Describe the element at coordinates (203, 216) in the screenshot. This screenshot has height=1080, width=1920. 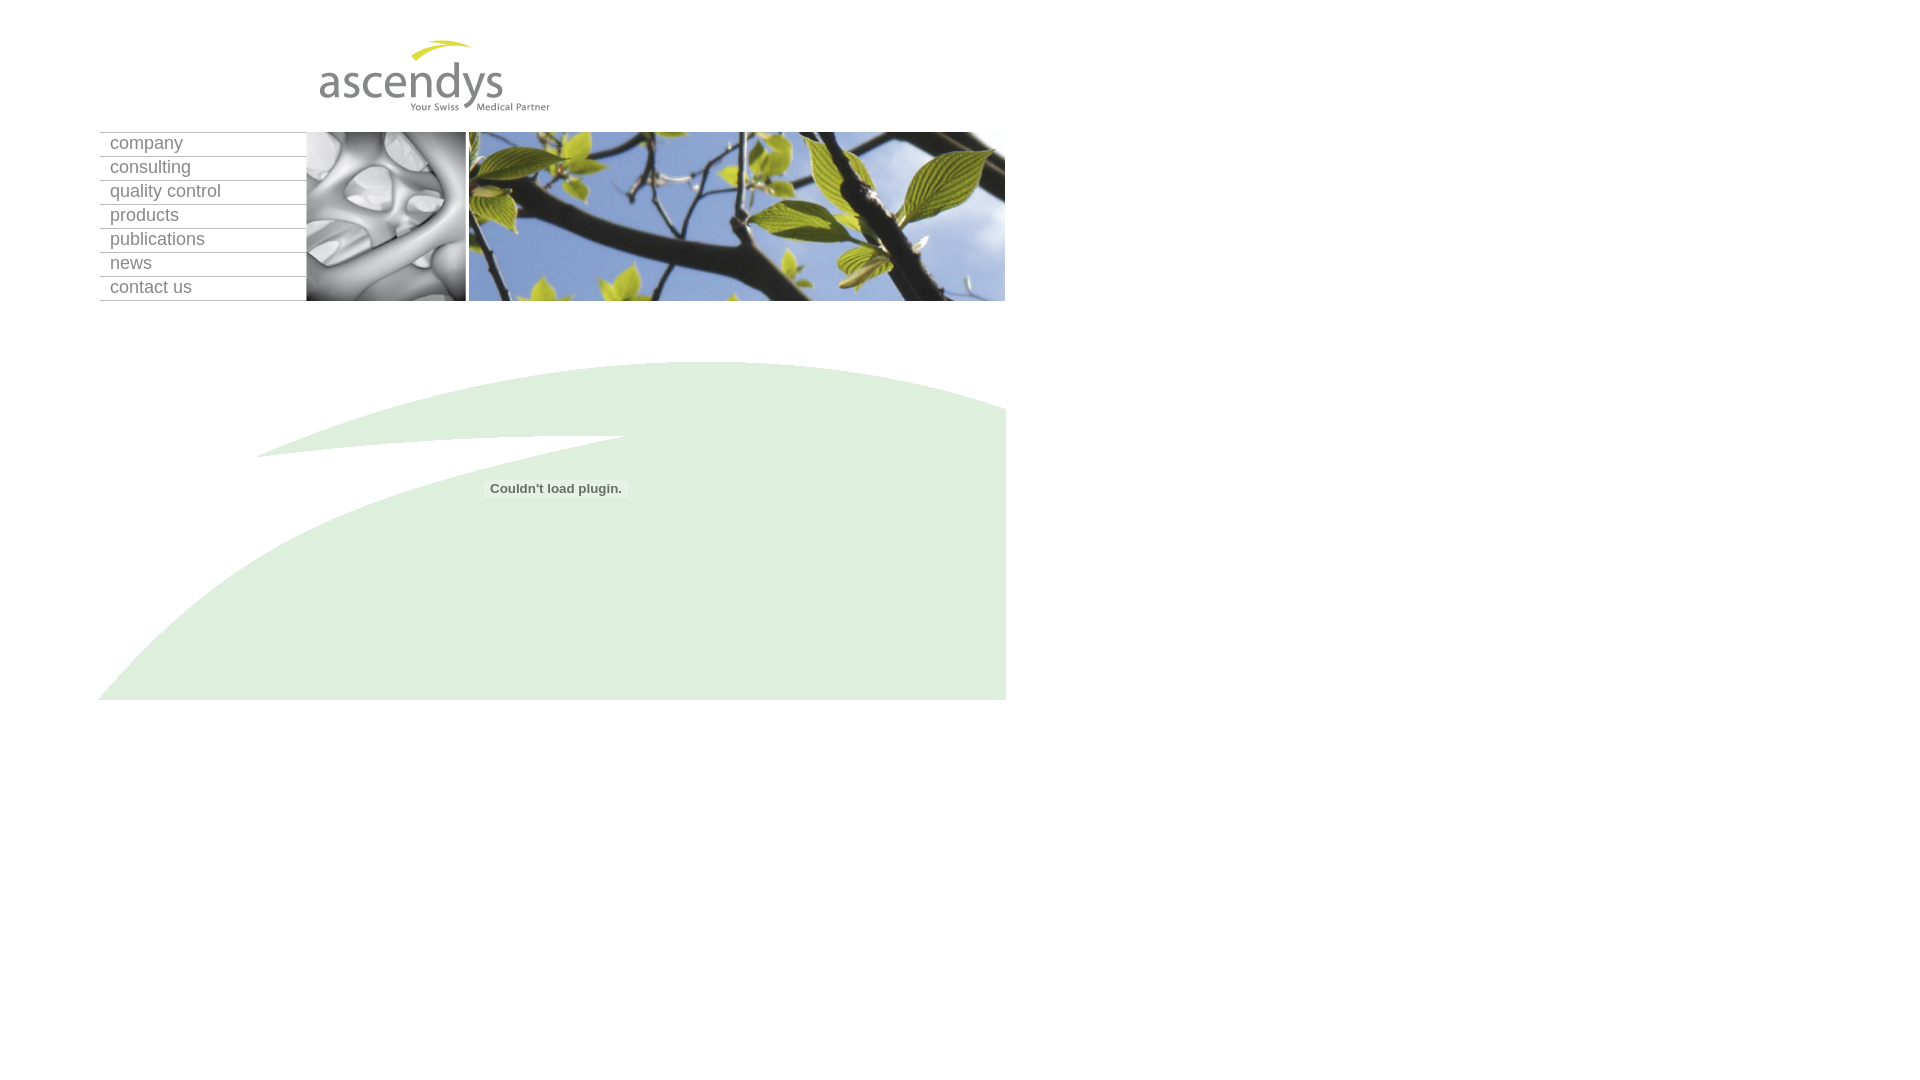
I see `products` at that location.